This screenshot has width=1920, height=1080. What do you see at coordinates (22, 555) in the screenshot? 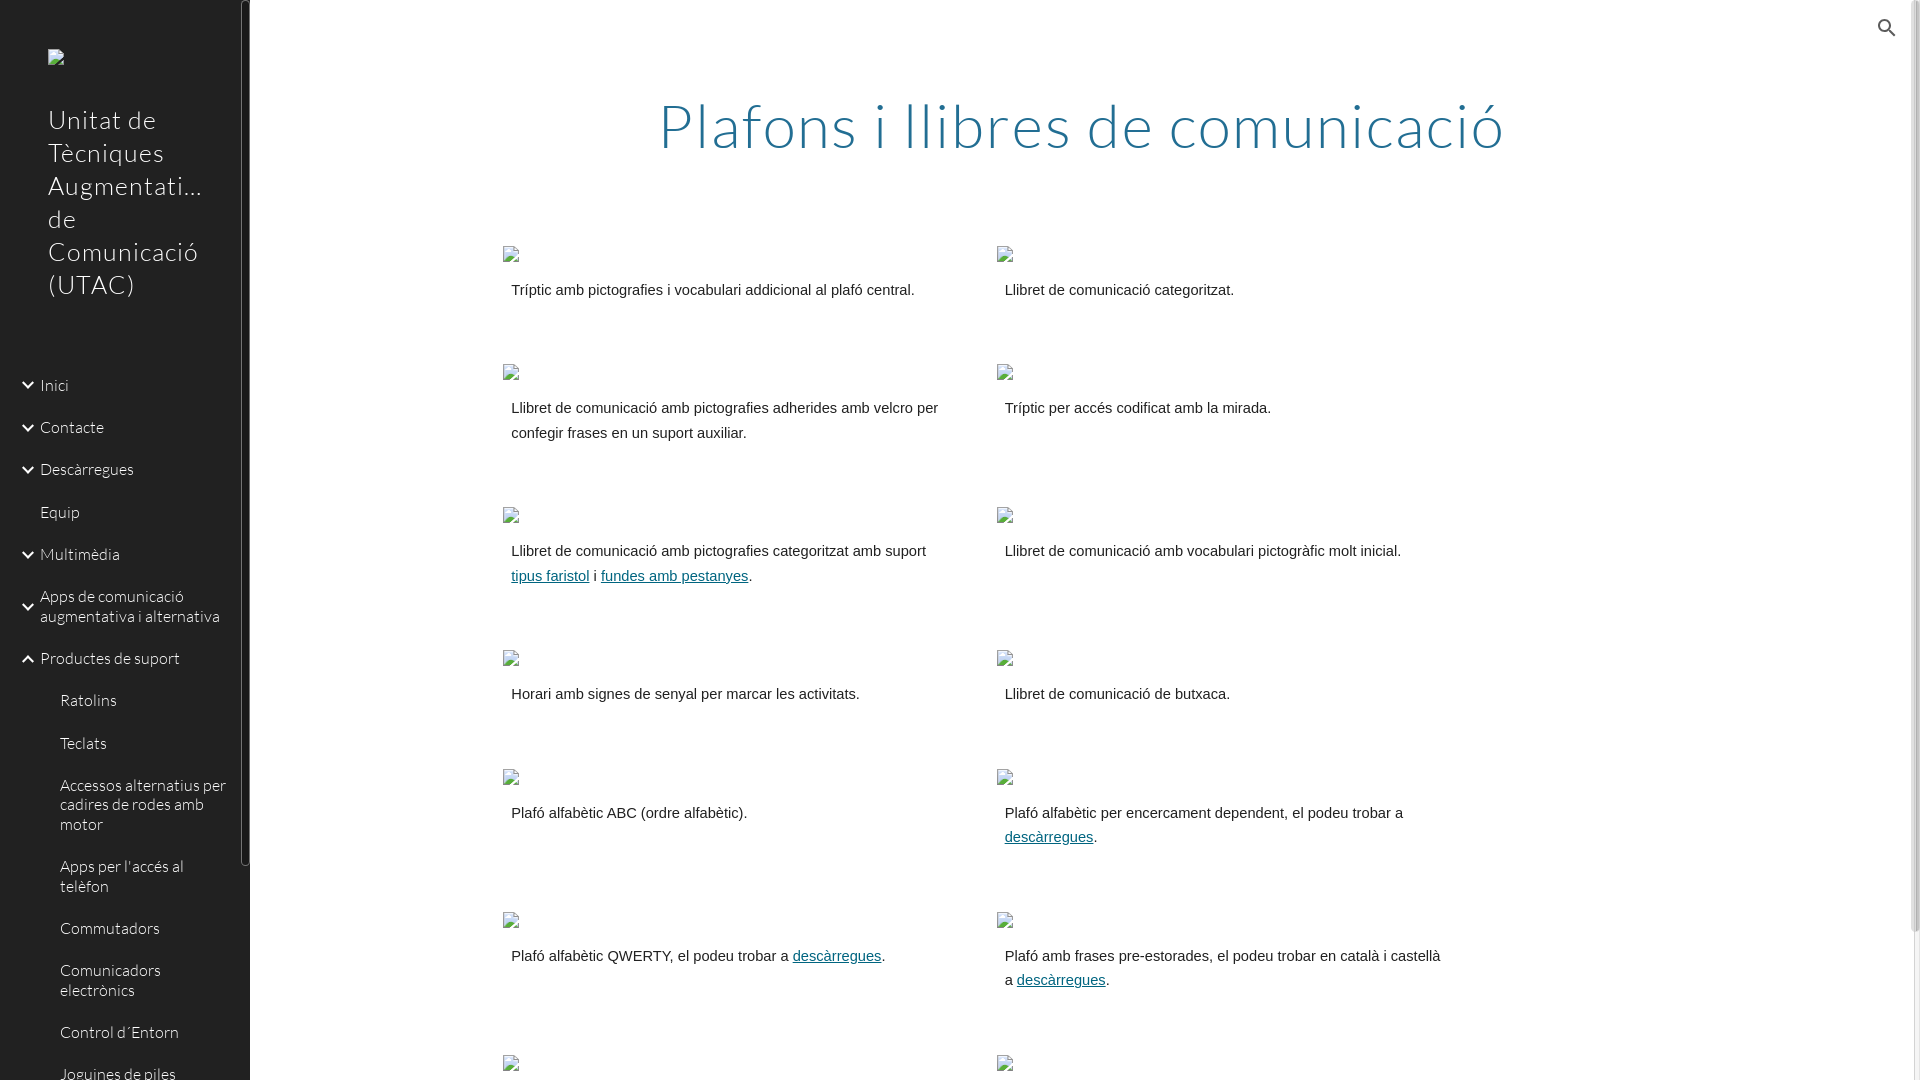
I see `Expand/Collapse` at bounding box center [22, 555].